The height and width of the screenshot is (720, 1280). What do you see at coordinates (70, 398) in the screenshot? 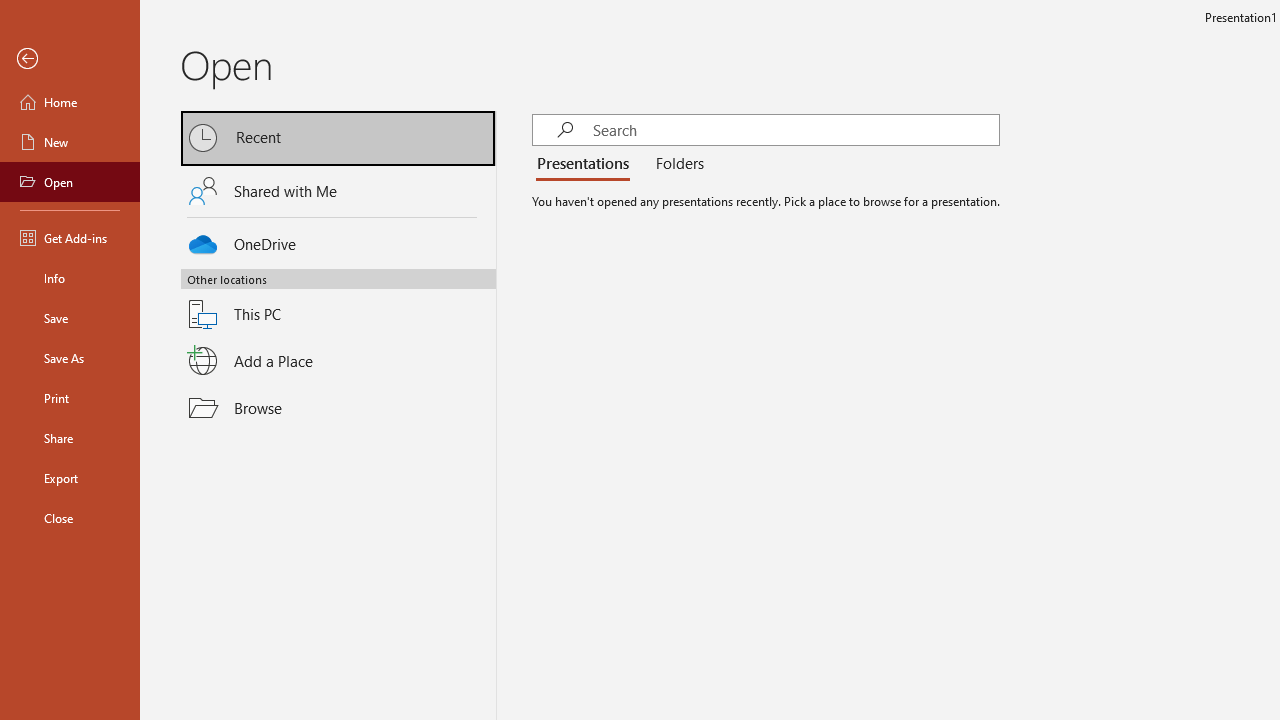
I see `Print` at bounding box center [70, 398].